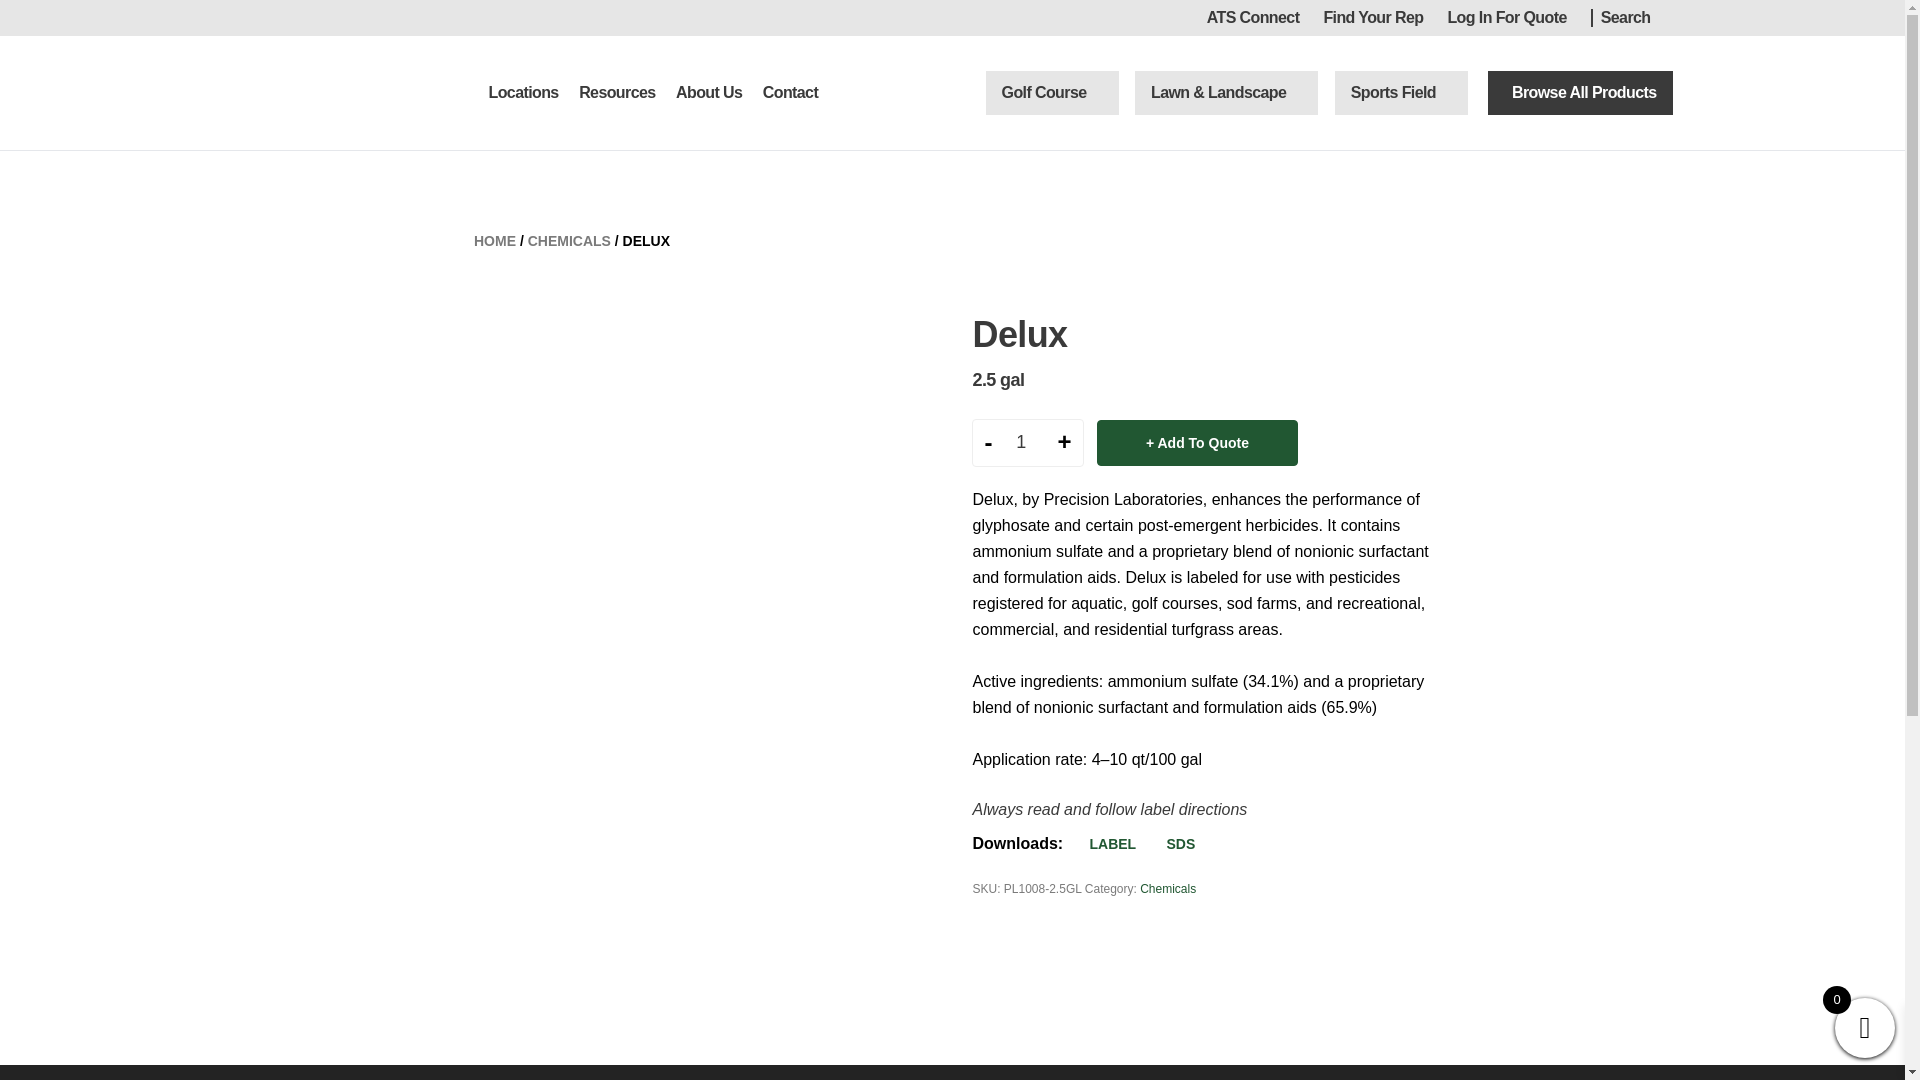 The height and width of the screenshot is (1080, 1920). Describe the element at coordinates (790, 92) in the screenshot. I see `Contact` at that location.